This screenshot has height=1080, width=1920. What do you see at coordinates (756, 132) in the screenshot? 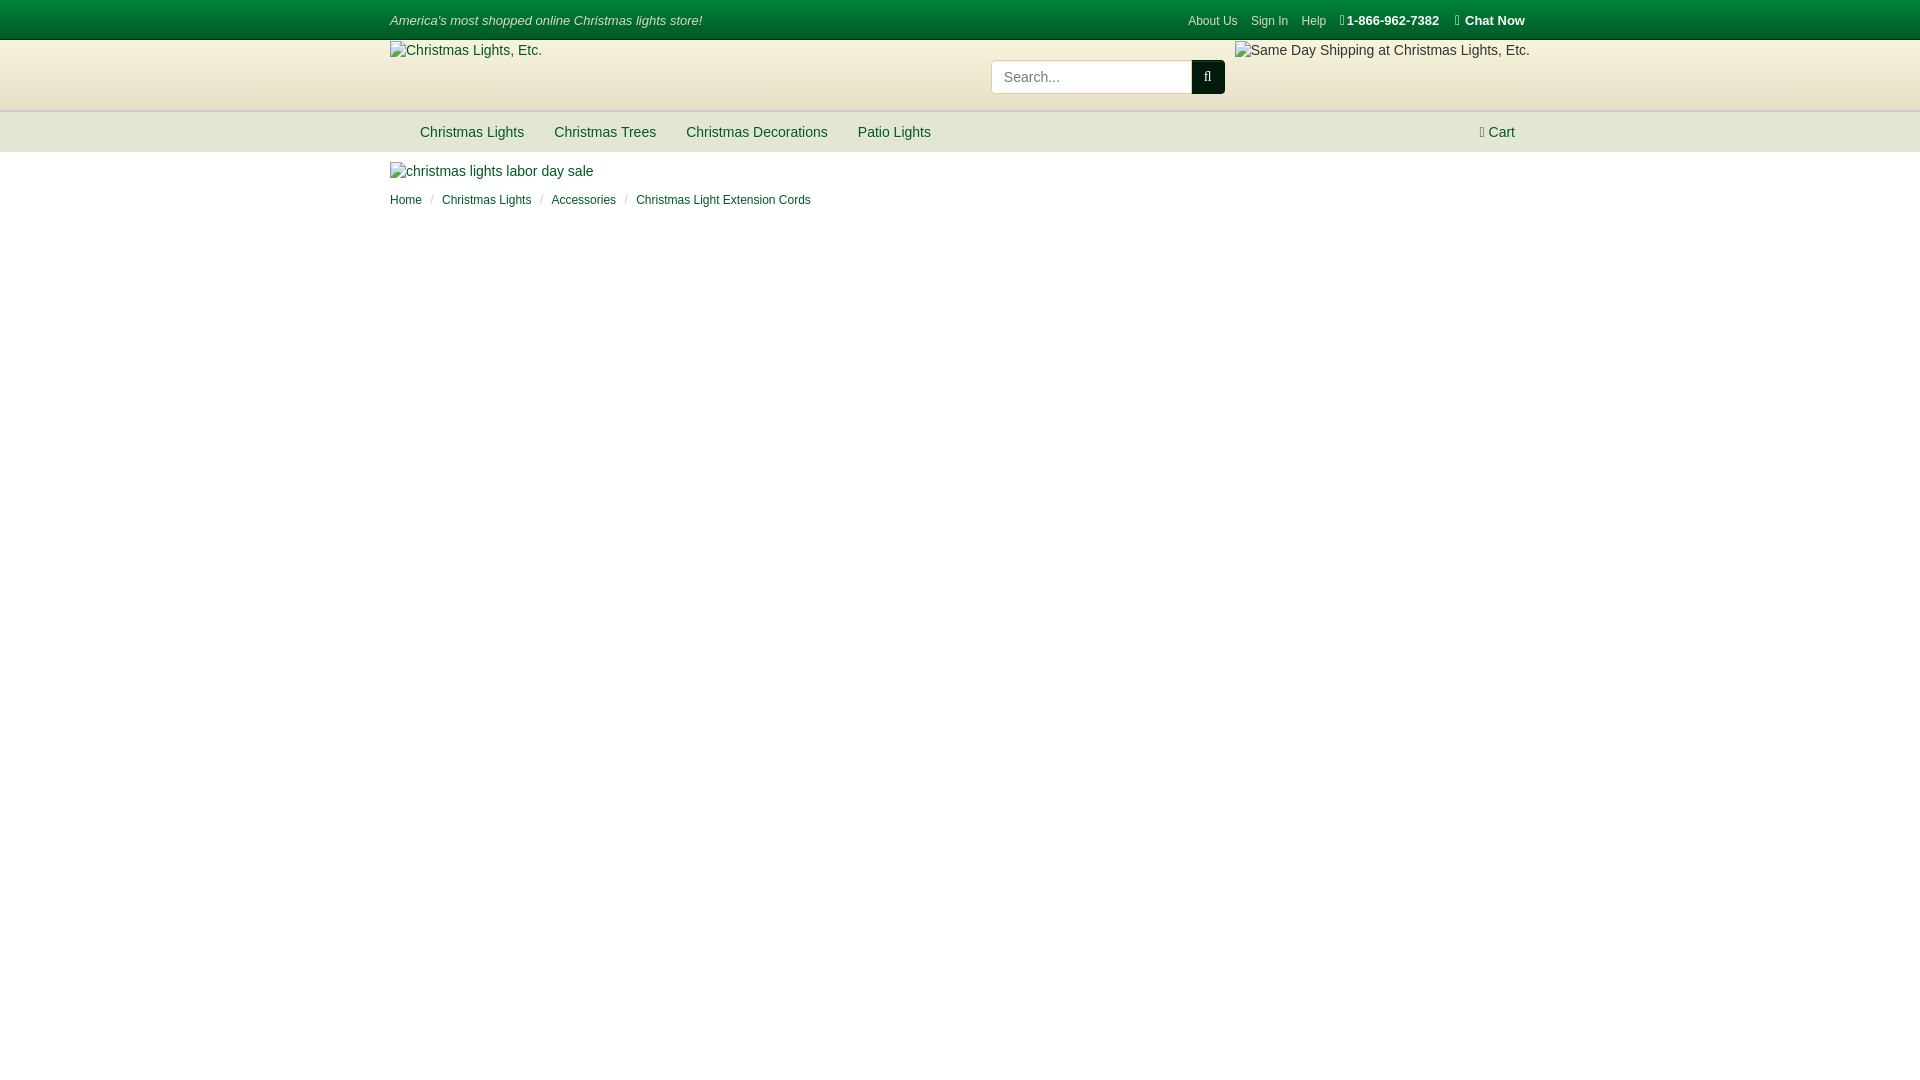
I see `Christmas Decorations` at bounding box center [756, 132].